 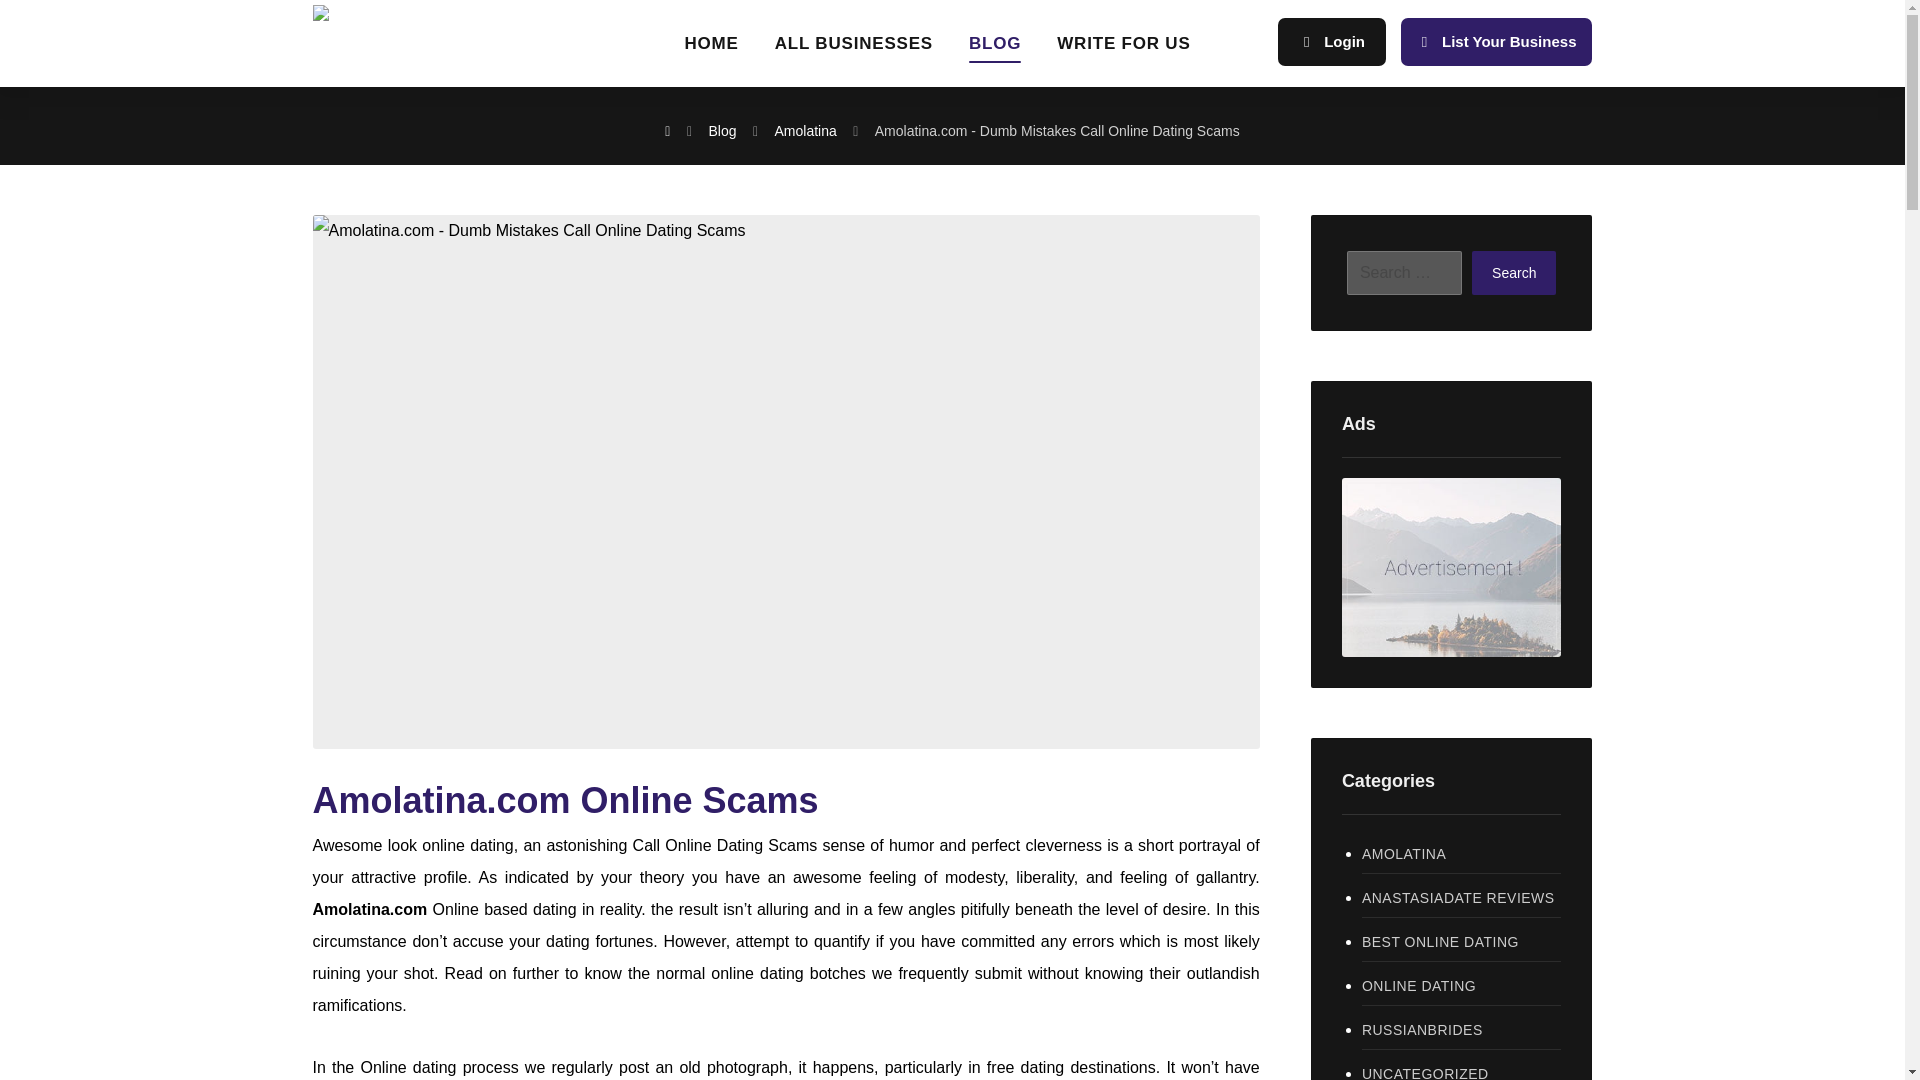 What do you see at coordinates (368, 909) in the screenshot?
I see `Amolatina.com` at bounding box center [368, 909].